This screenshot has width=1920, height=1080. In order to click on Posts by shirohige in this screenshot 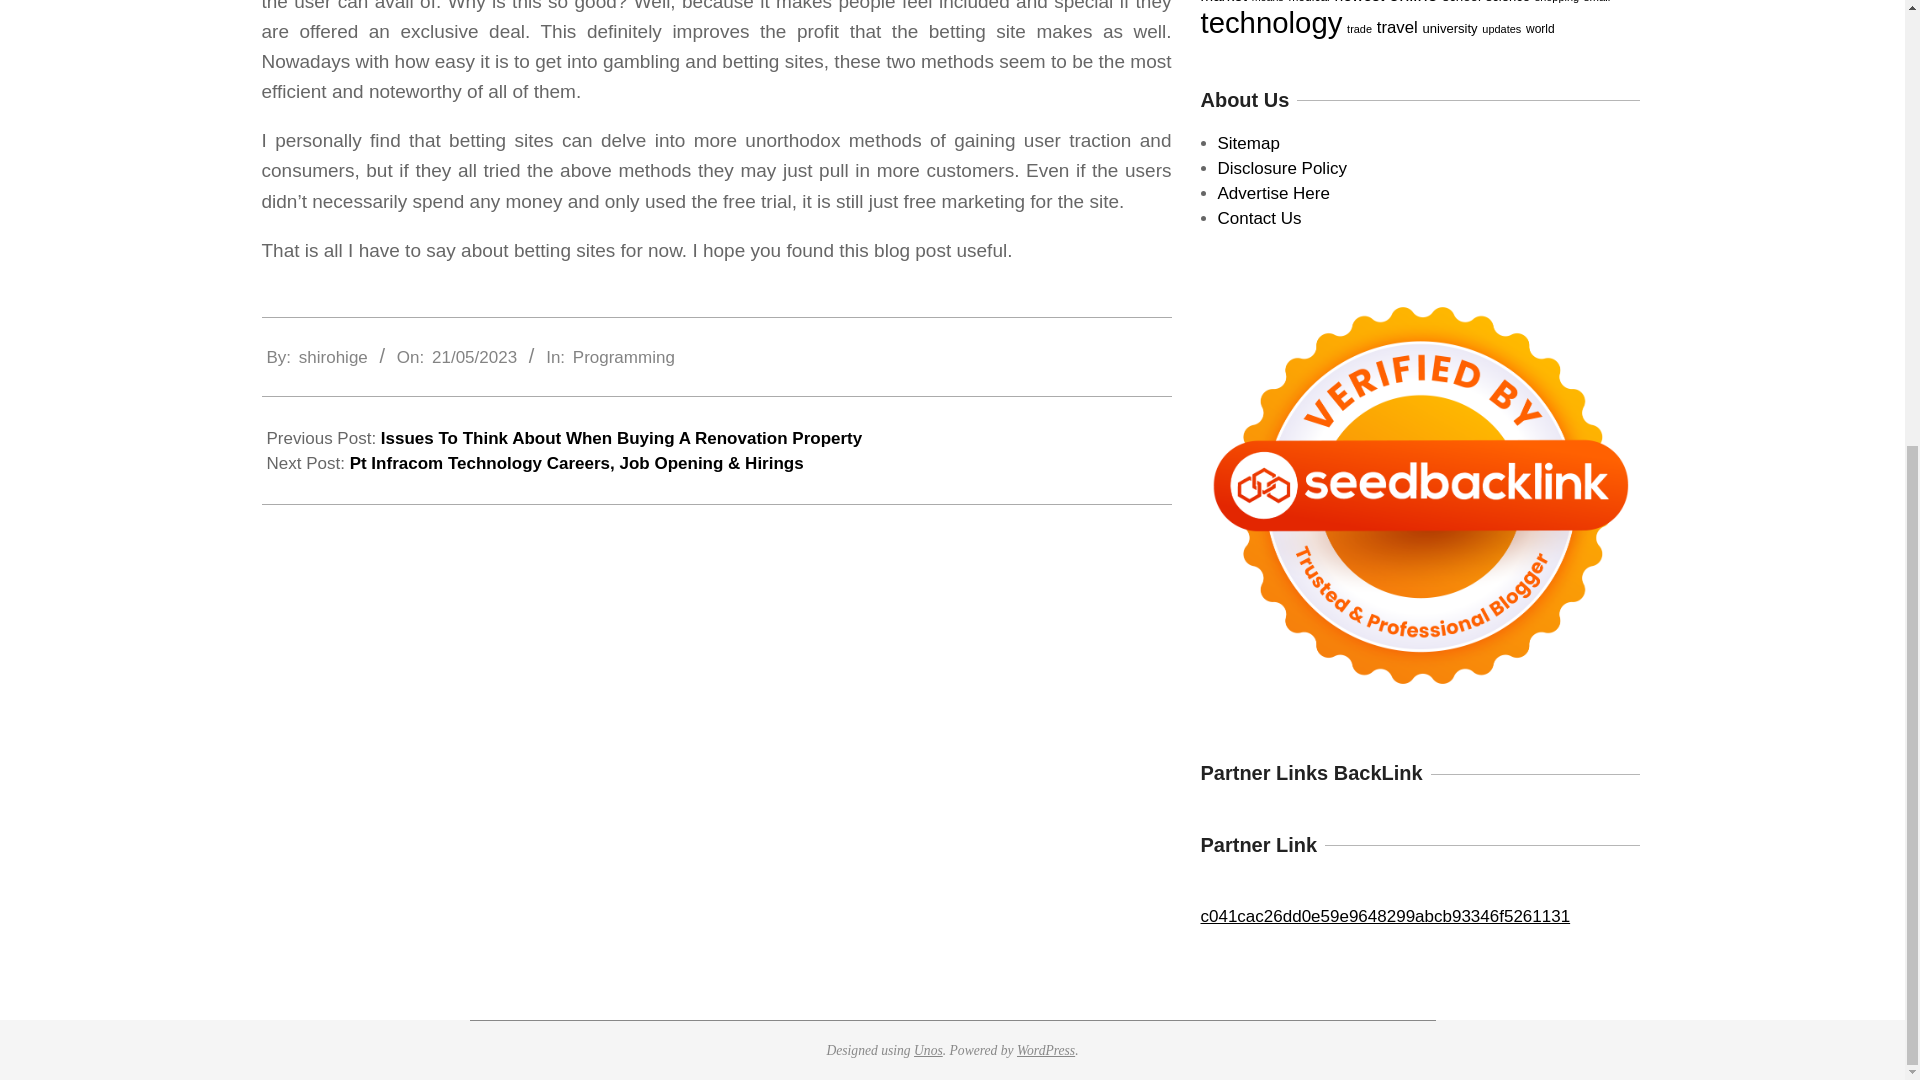, I will do `click(334, 357)`.